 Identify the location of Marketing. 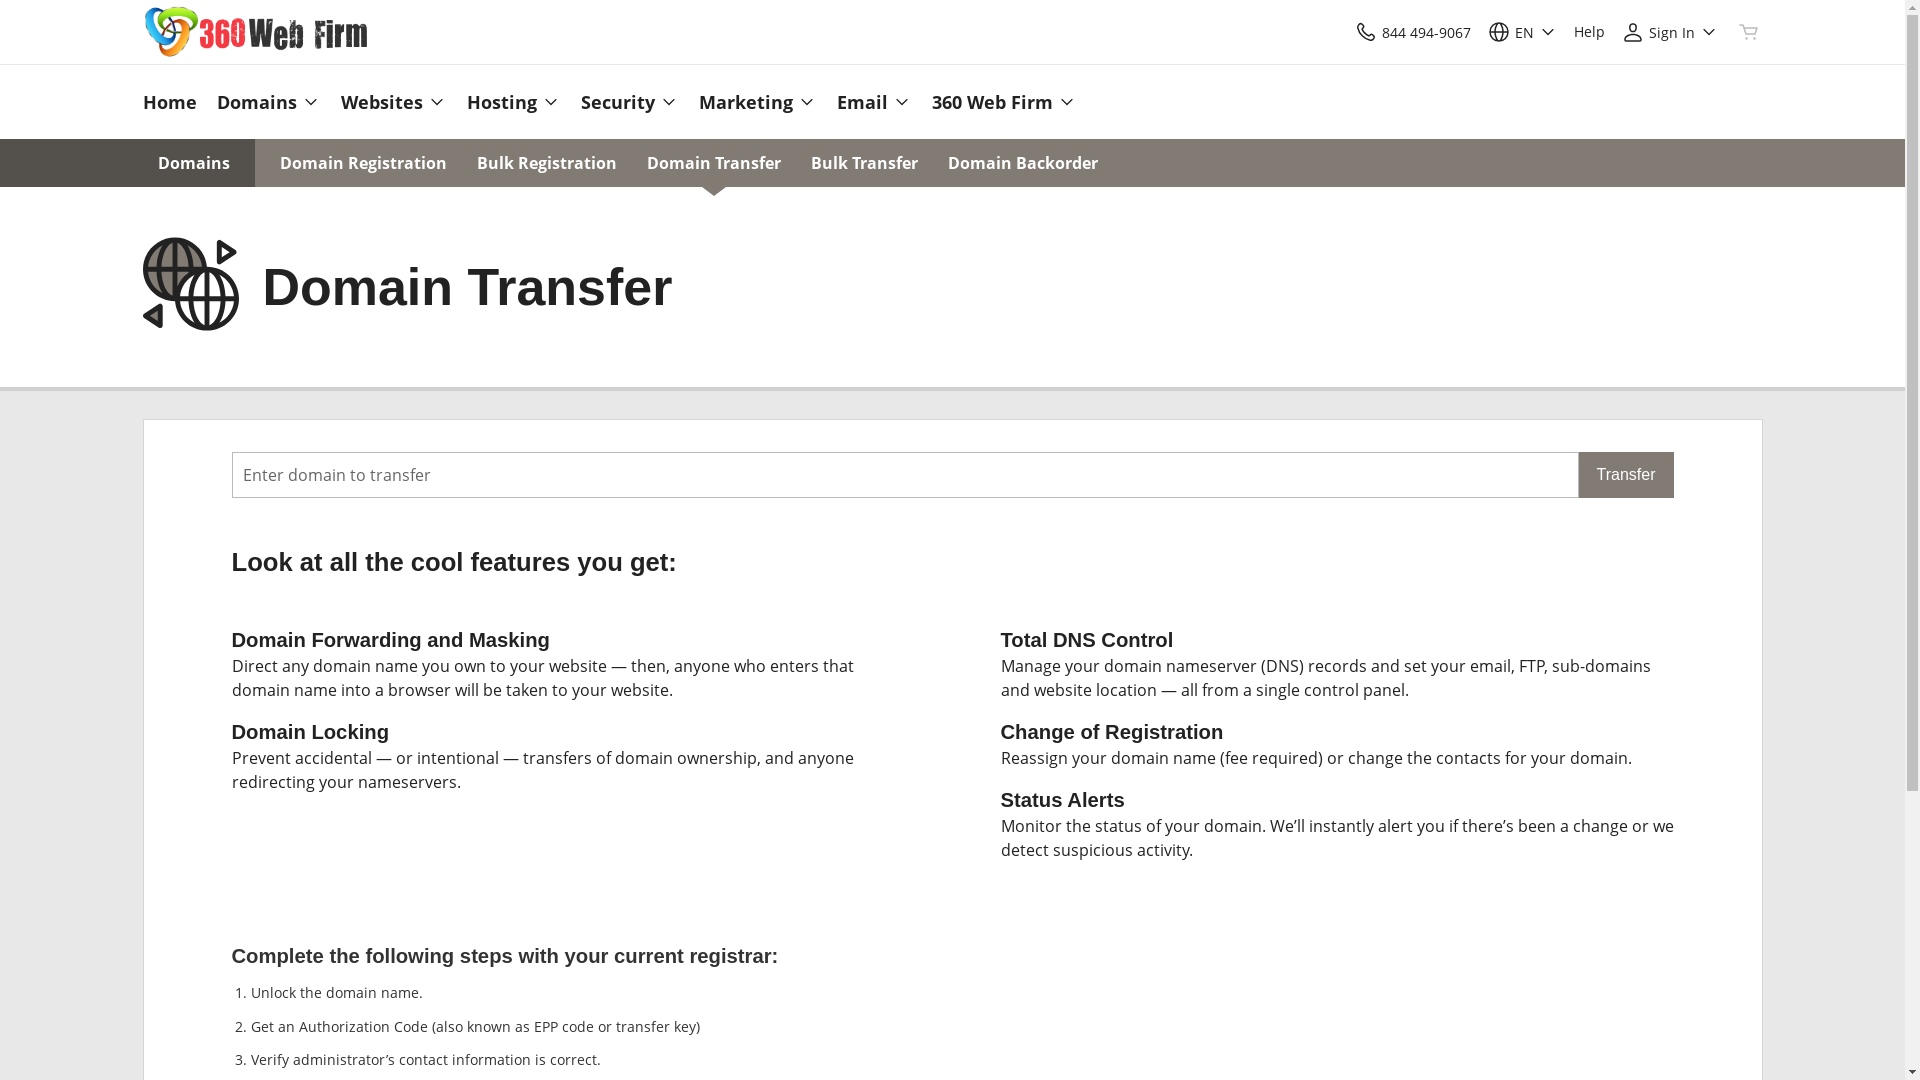
(757, 102).